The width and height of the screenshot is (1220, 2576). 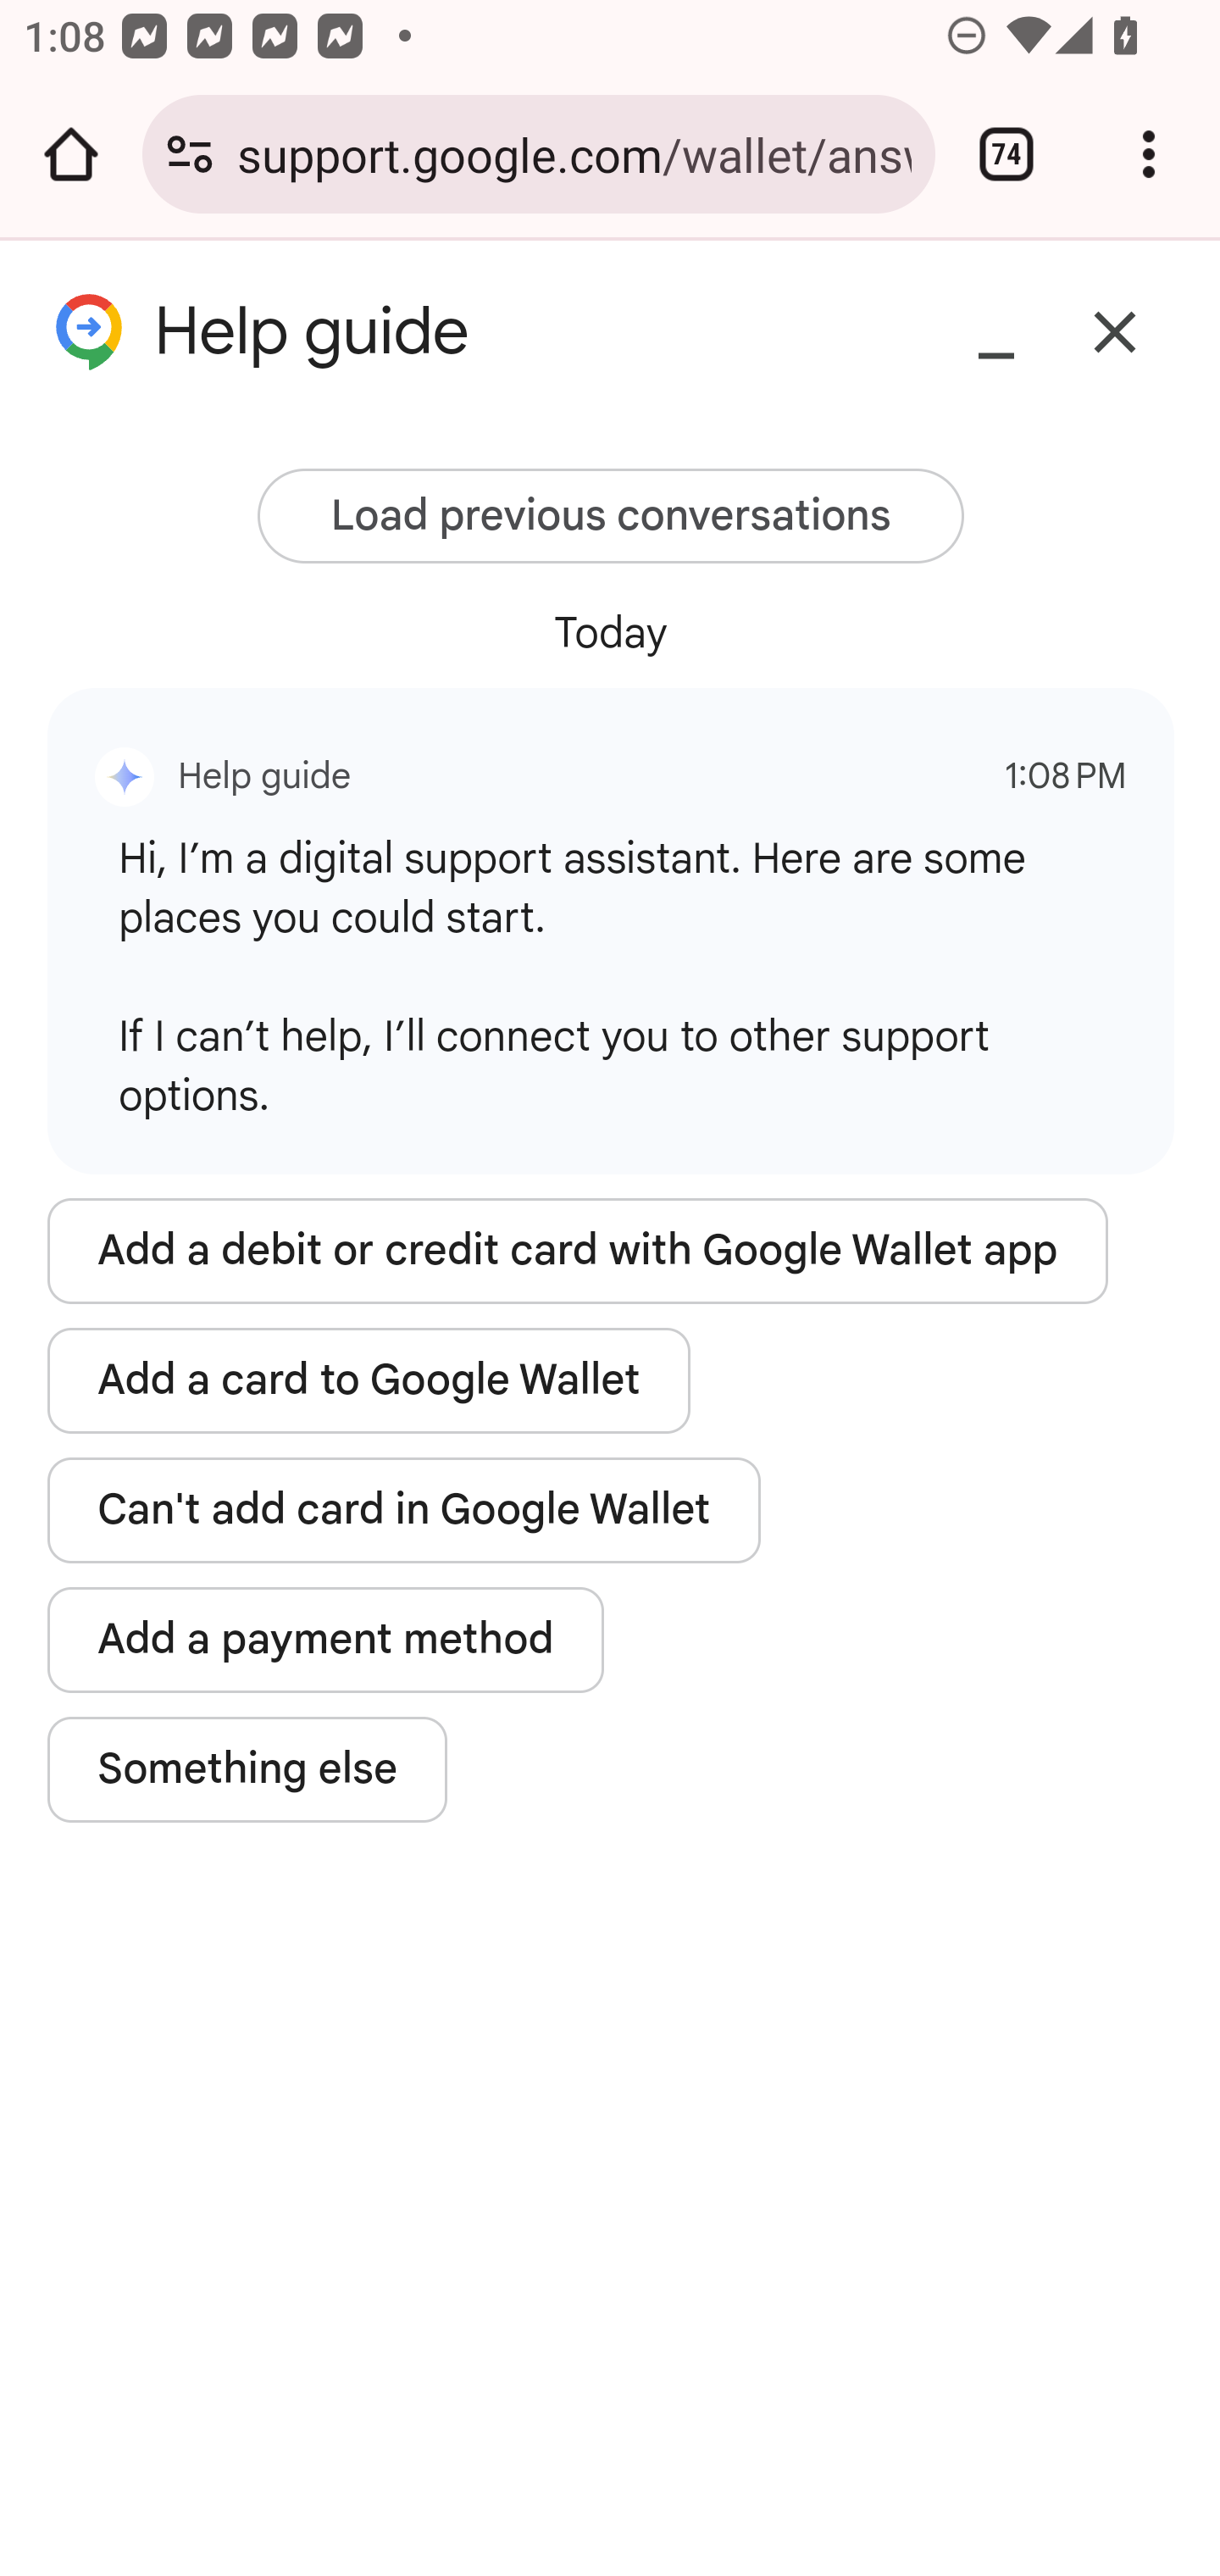 What do you see at coordinates (1116, 334) in the screenshot?
I see `Close` at bounding box center [1116, 334].